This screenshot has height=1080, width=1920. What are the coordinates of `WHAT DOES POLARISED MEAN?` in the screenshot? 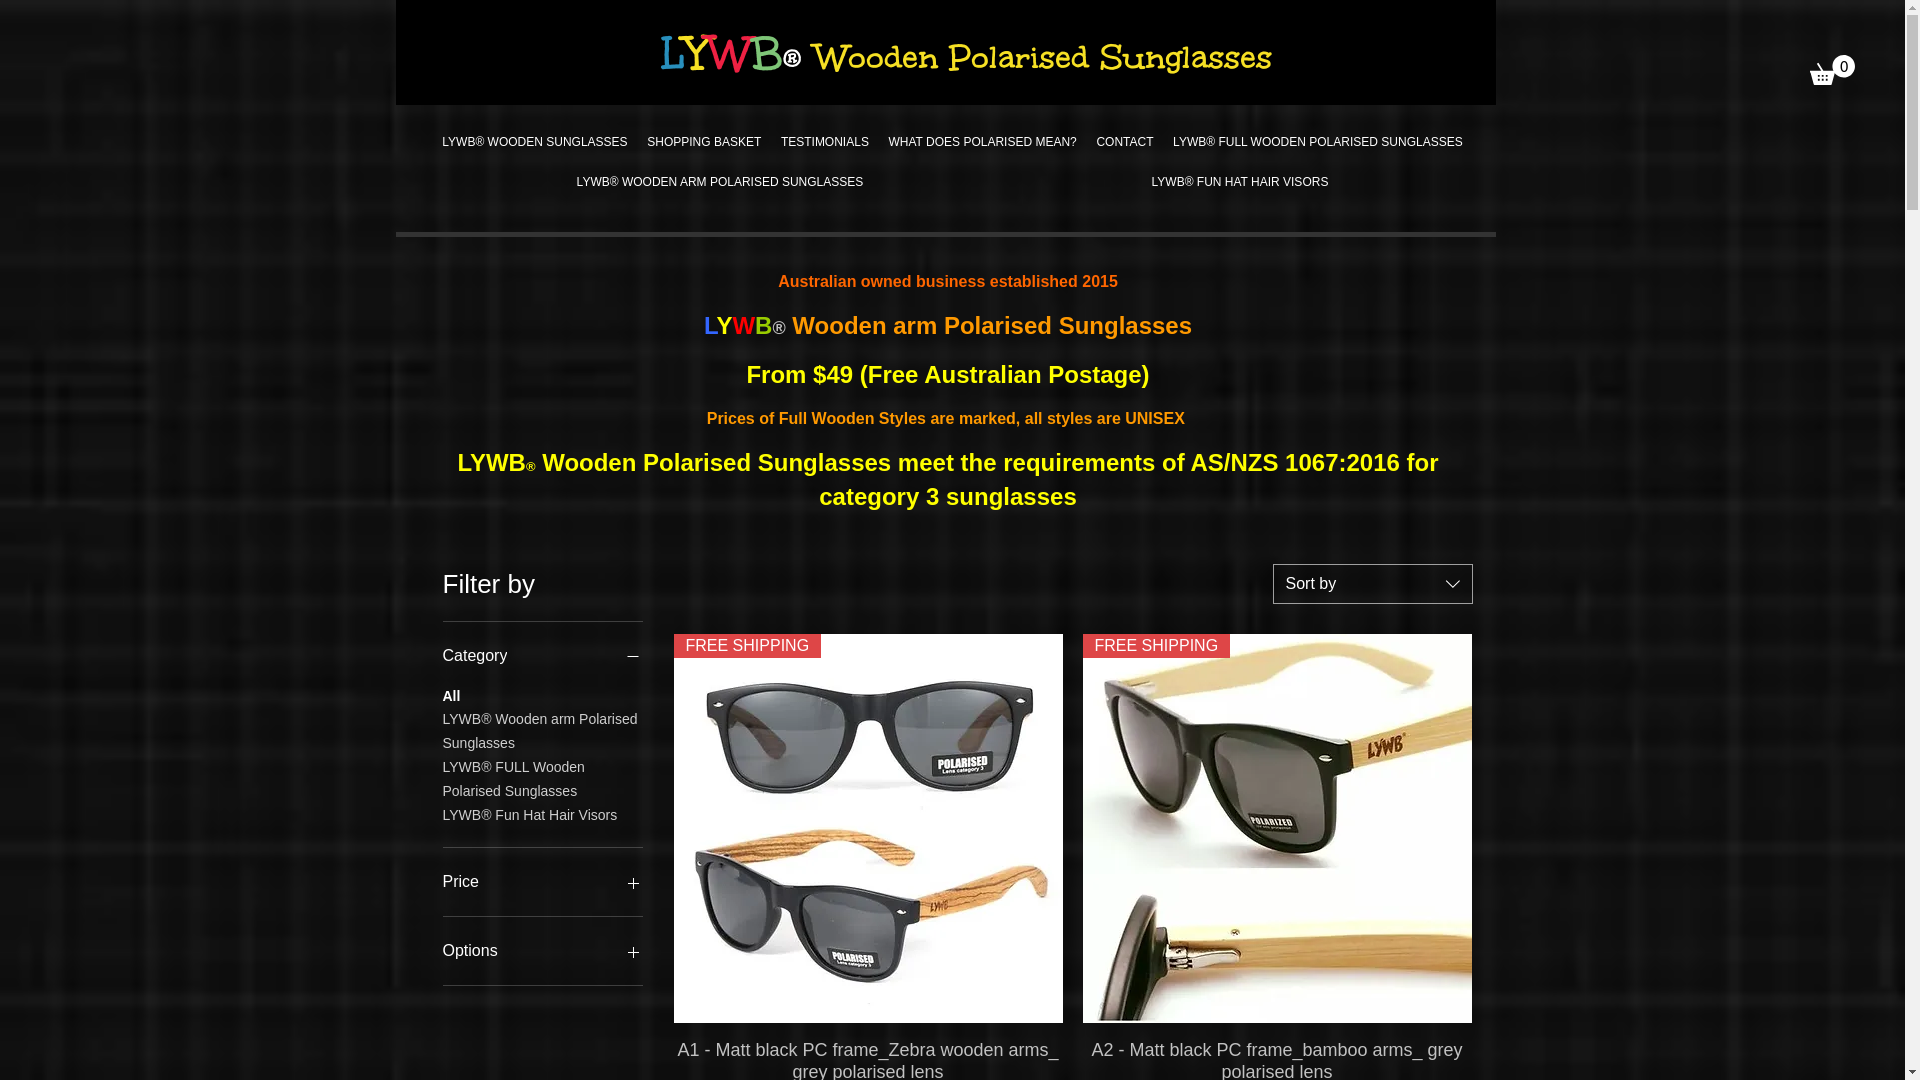 It's located at (983, 142).